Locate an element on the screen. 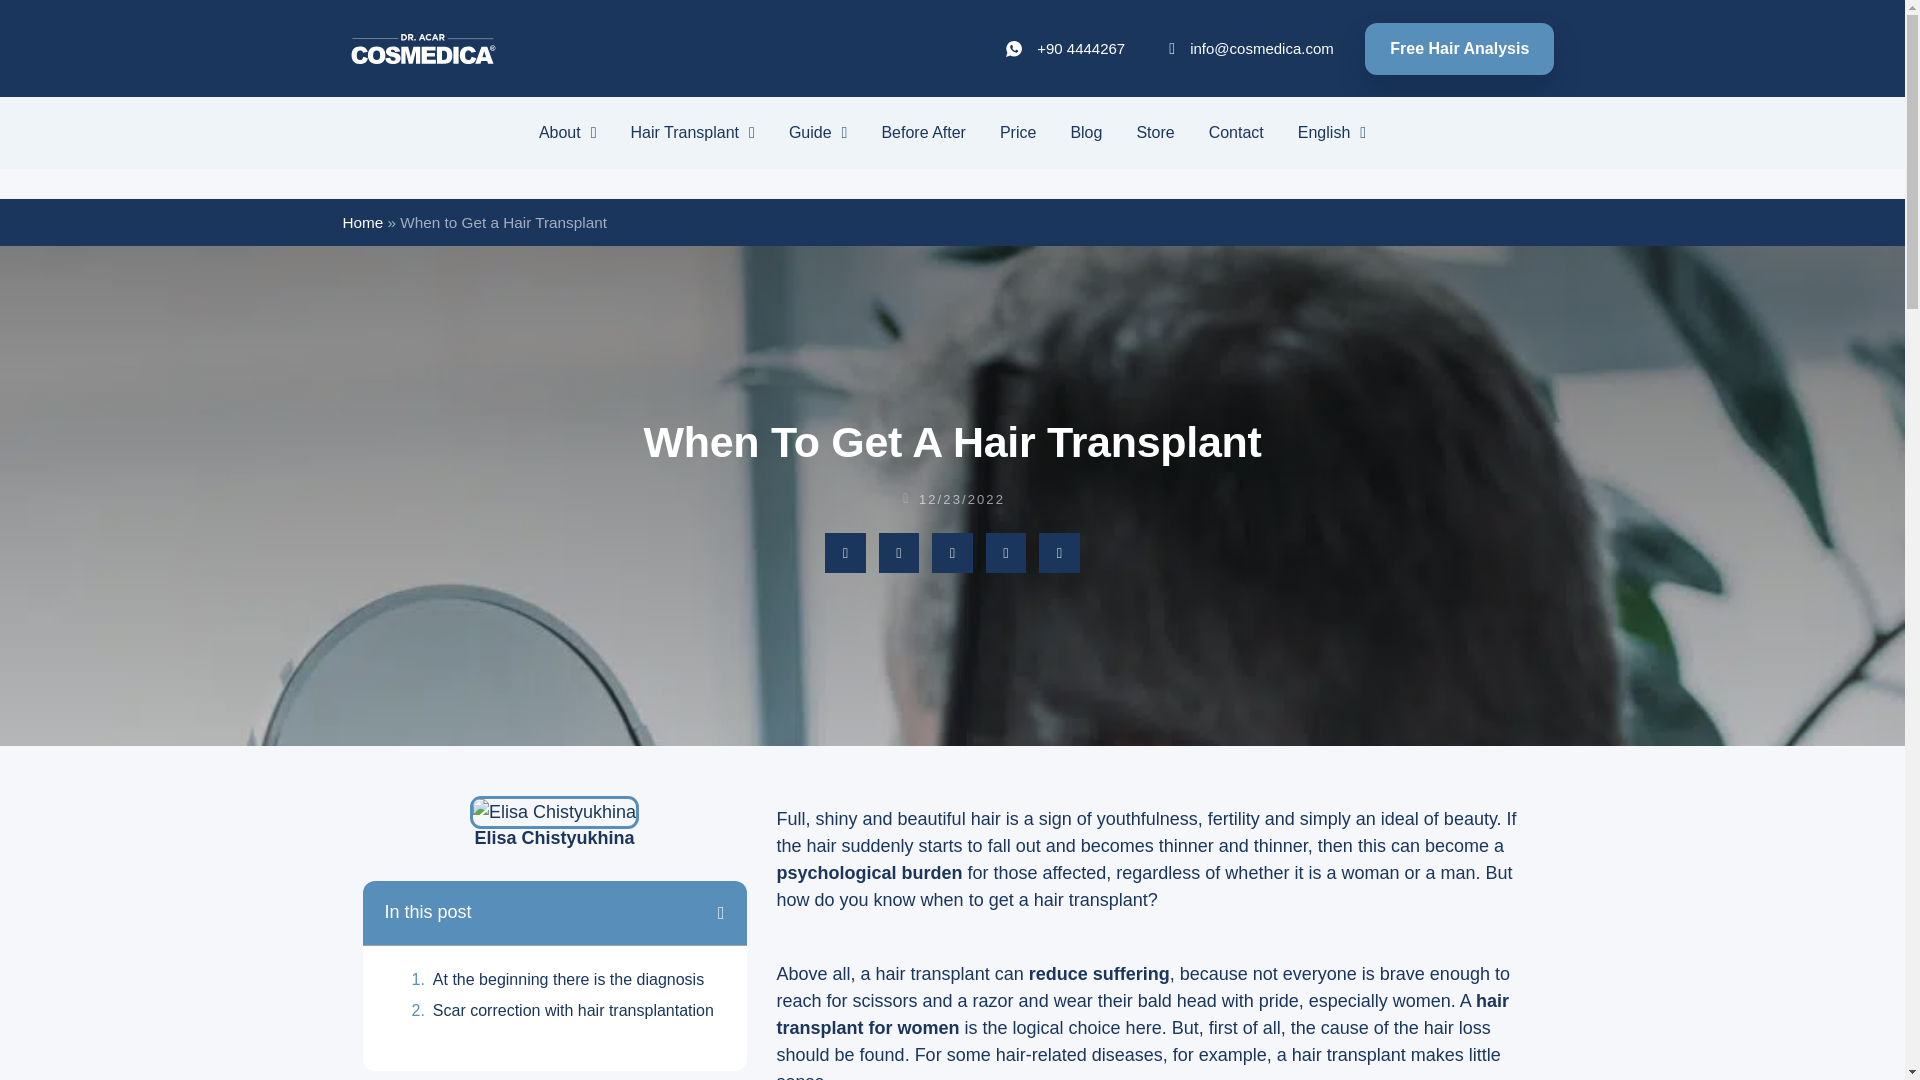  Hair Transplant is located at coordinates (692, 132).